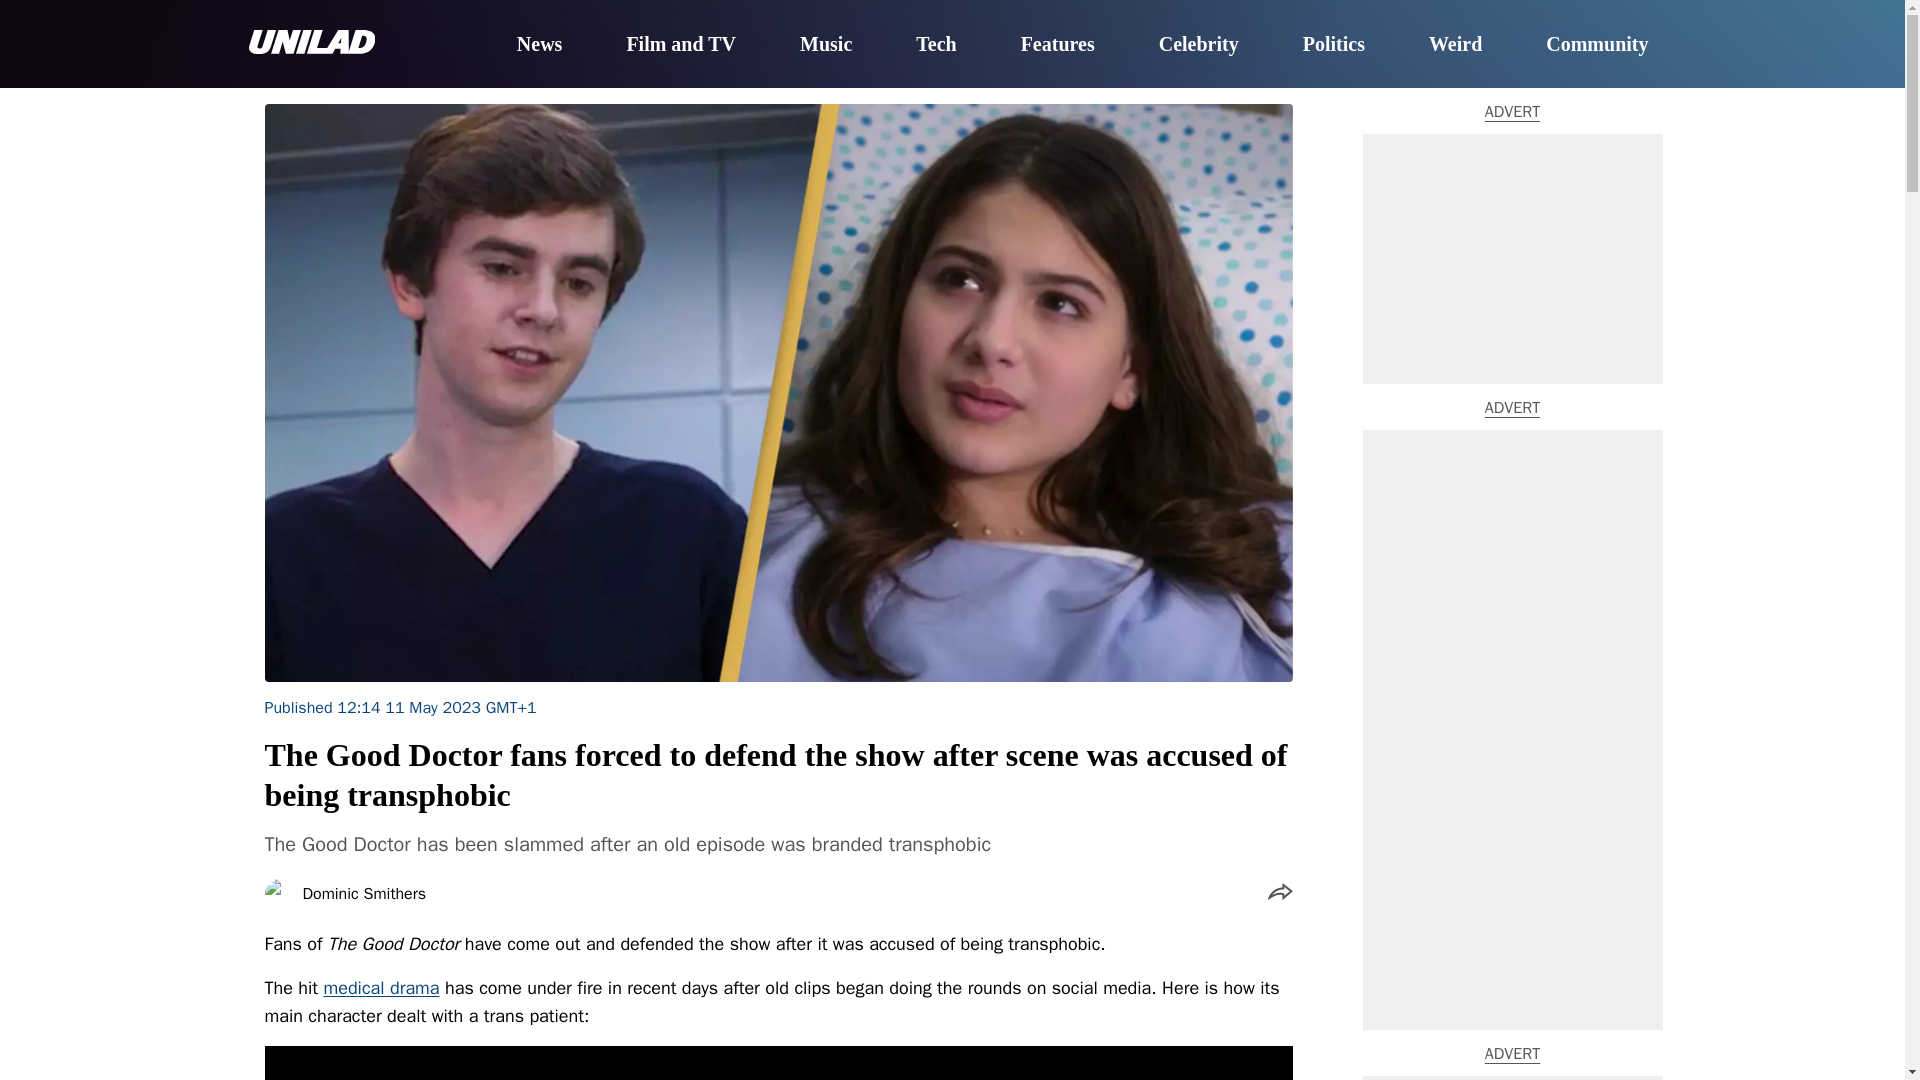 The height and width of the screenshot is (1080, 1920). I want to click on Celebrity, so click(1198, 45).